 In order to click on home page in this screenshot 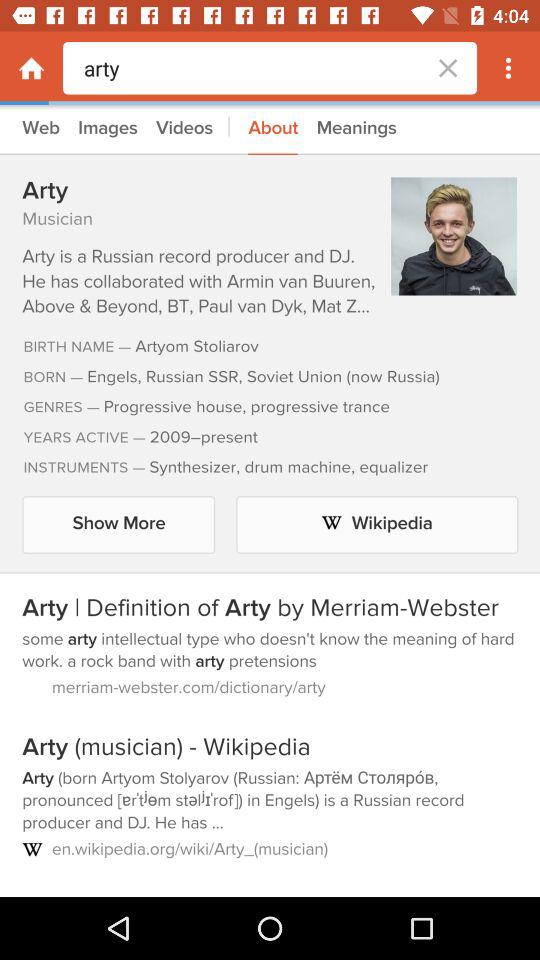, I will do `click(32, 68)`.